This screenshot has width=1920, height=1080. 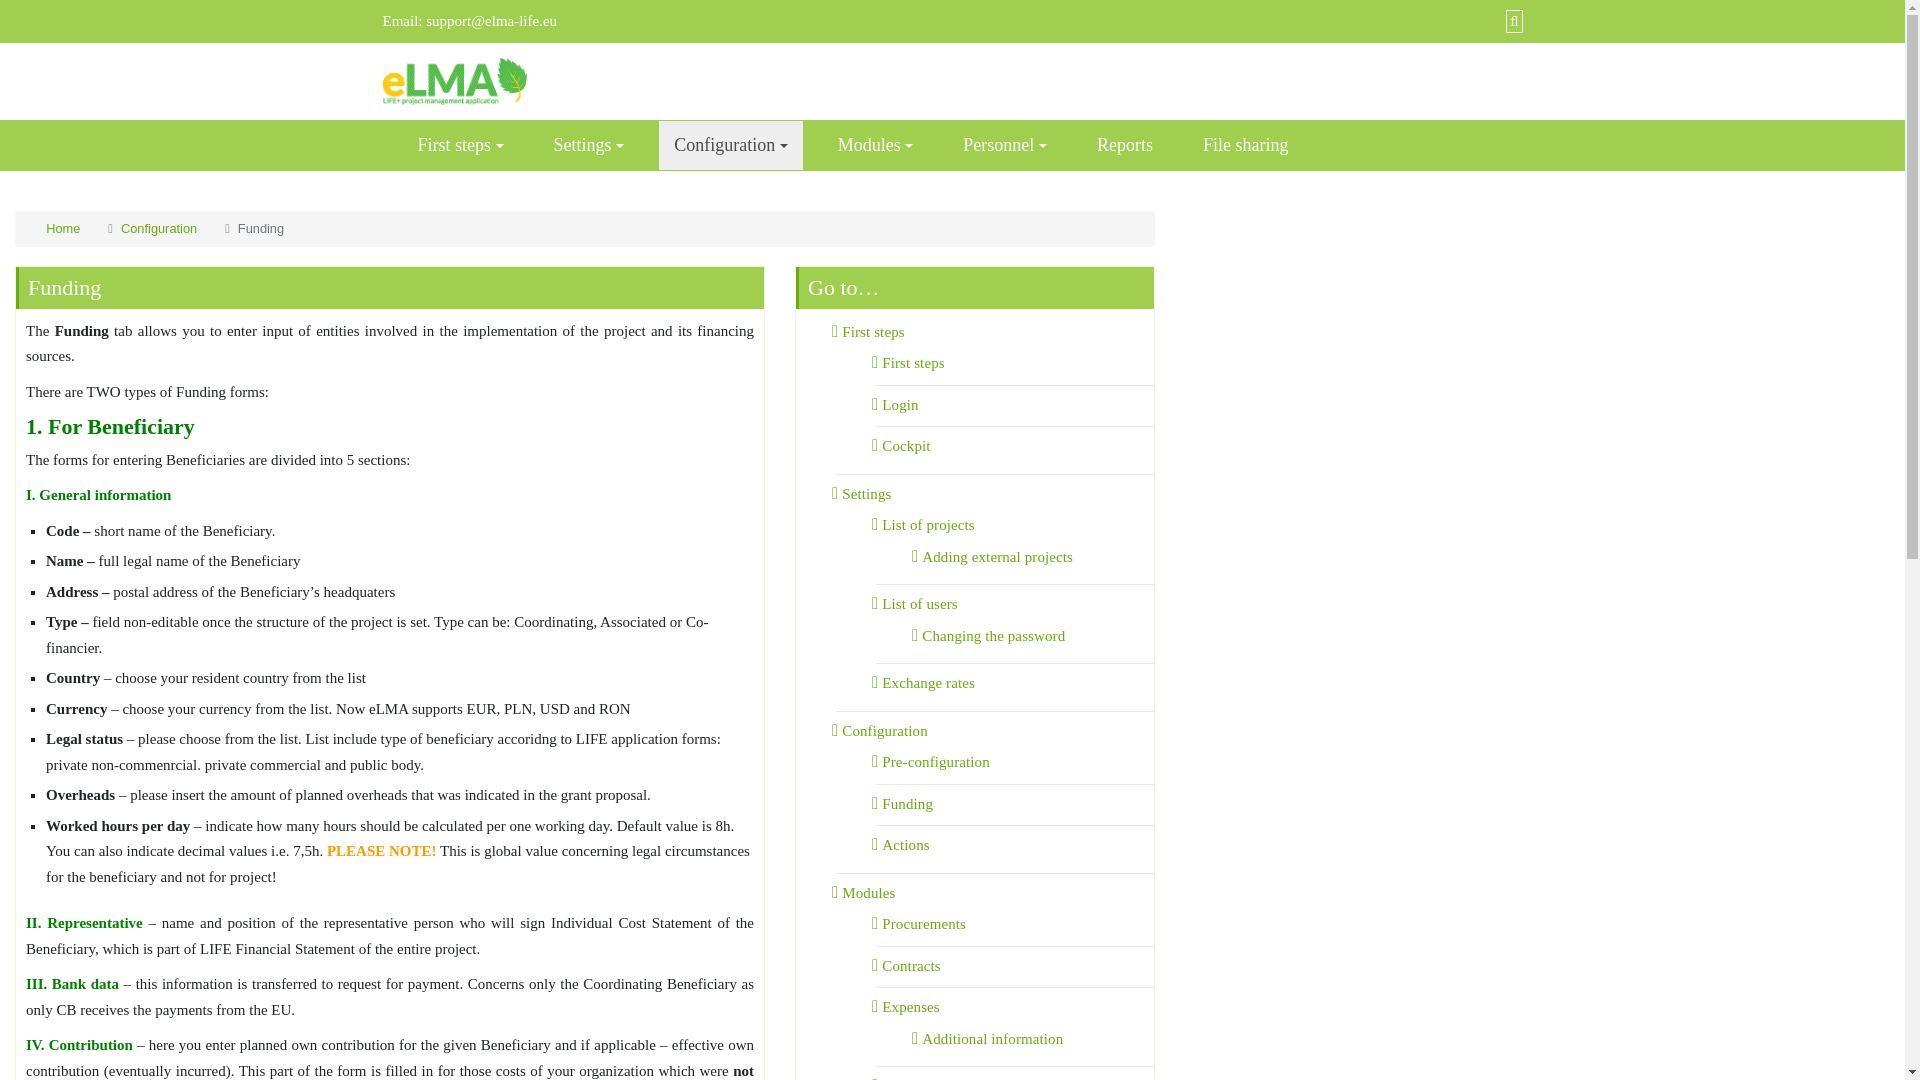 I want to click on Personnel, so click(x=1004, y=144).